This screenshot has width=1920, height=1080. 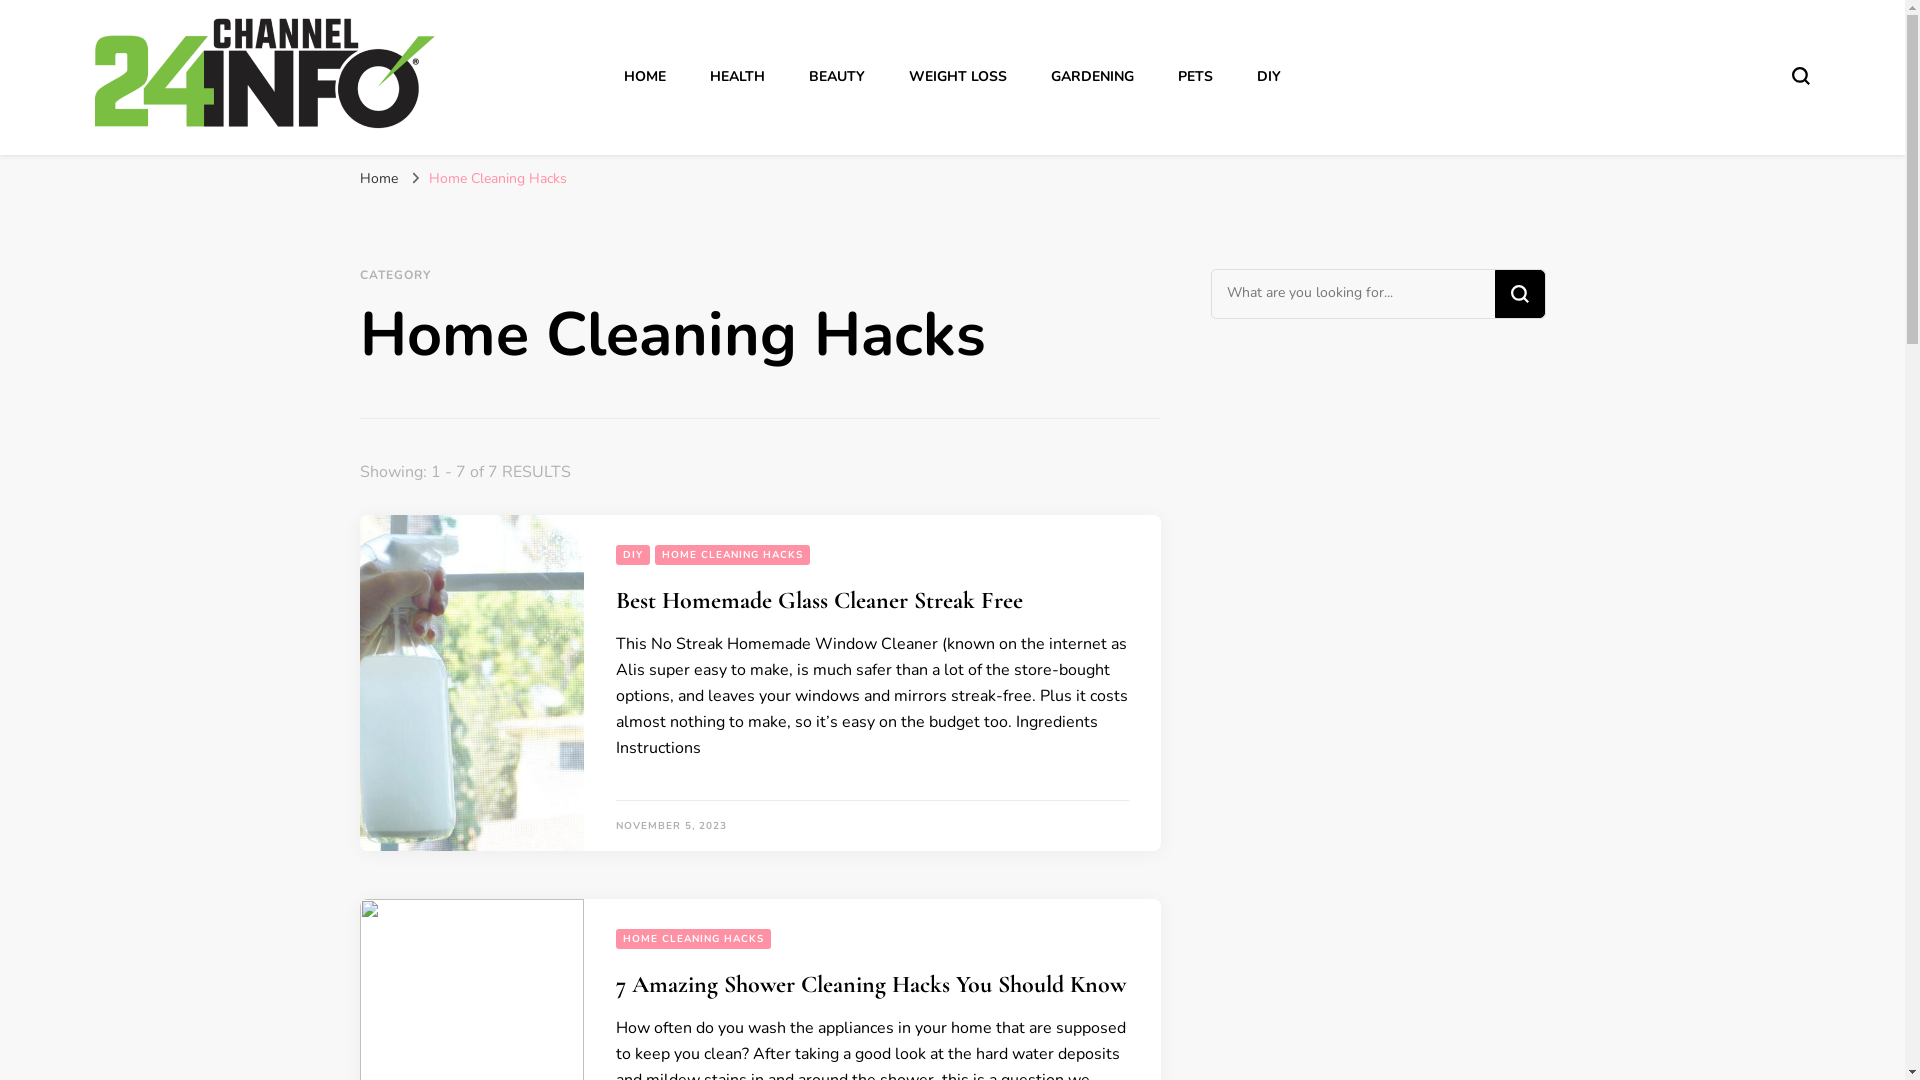 What do you see at coordinates (645, 76) in the screenshot?
I see `HOME` at bounding box center [645, 76].